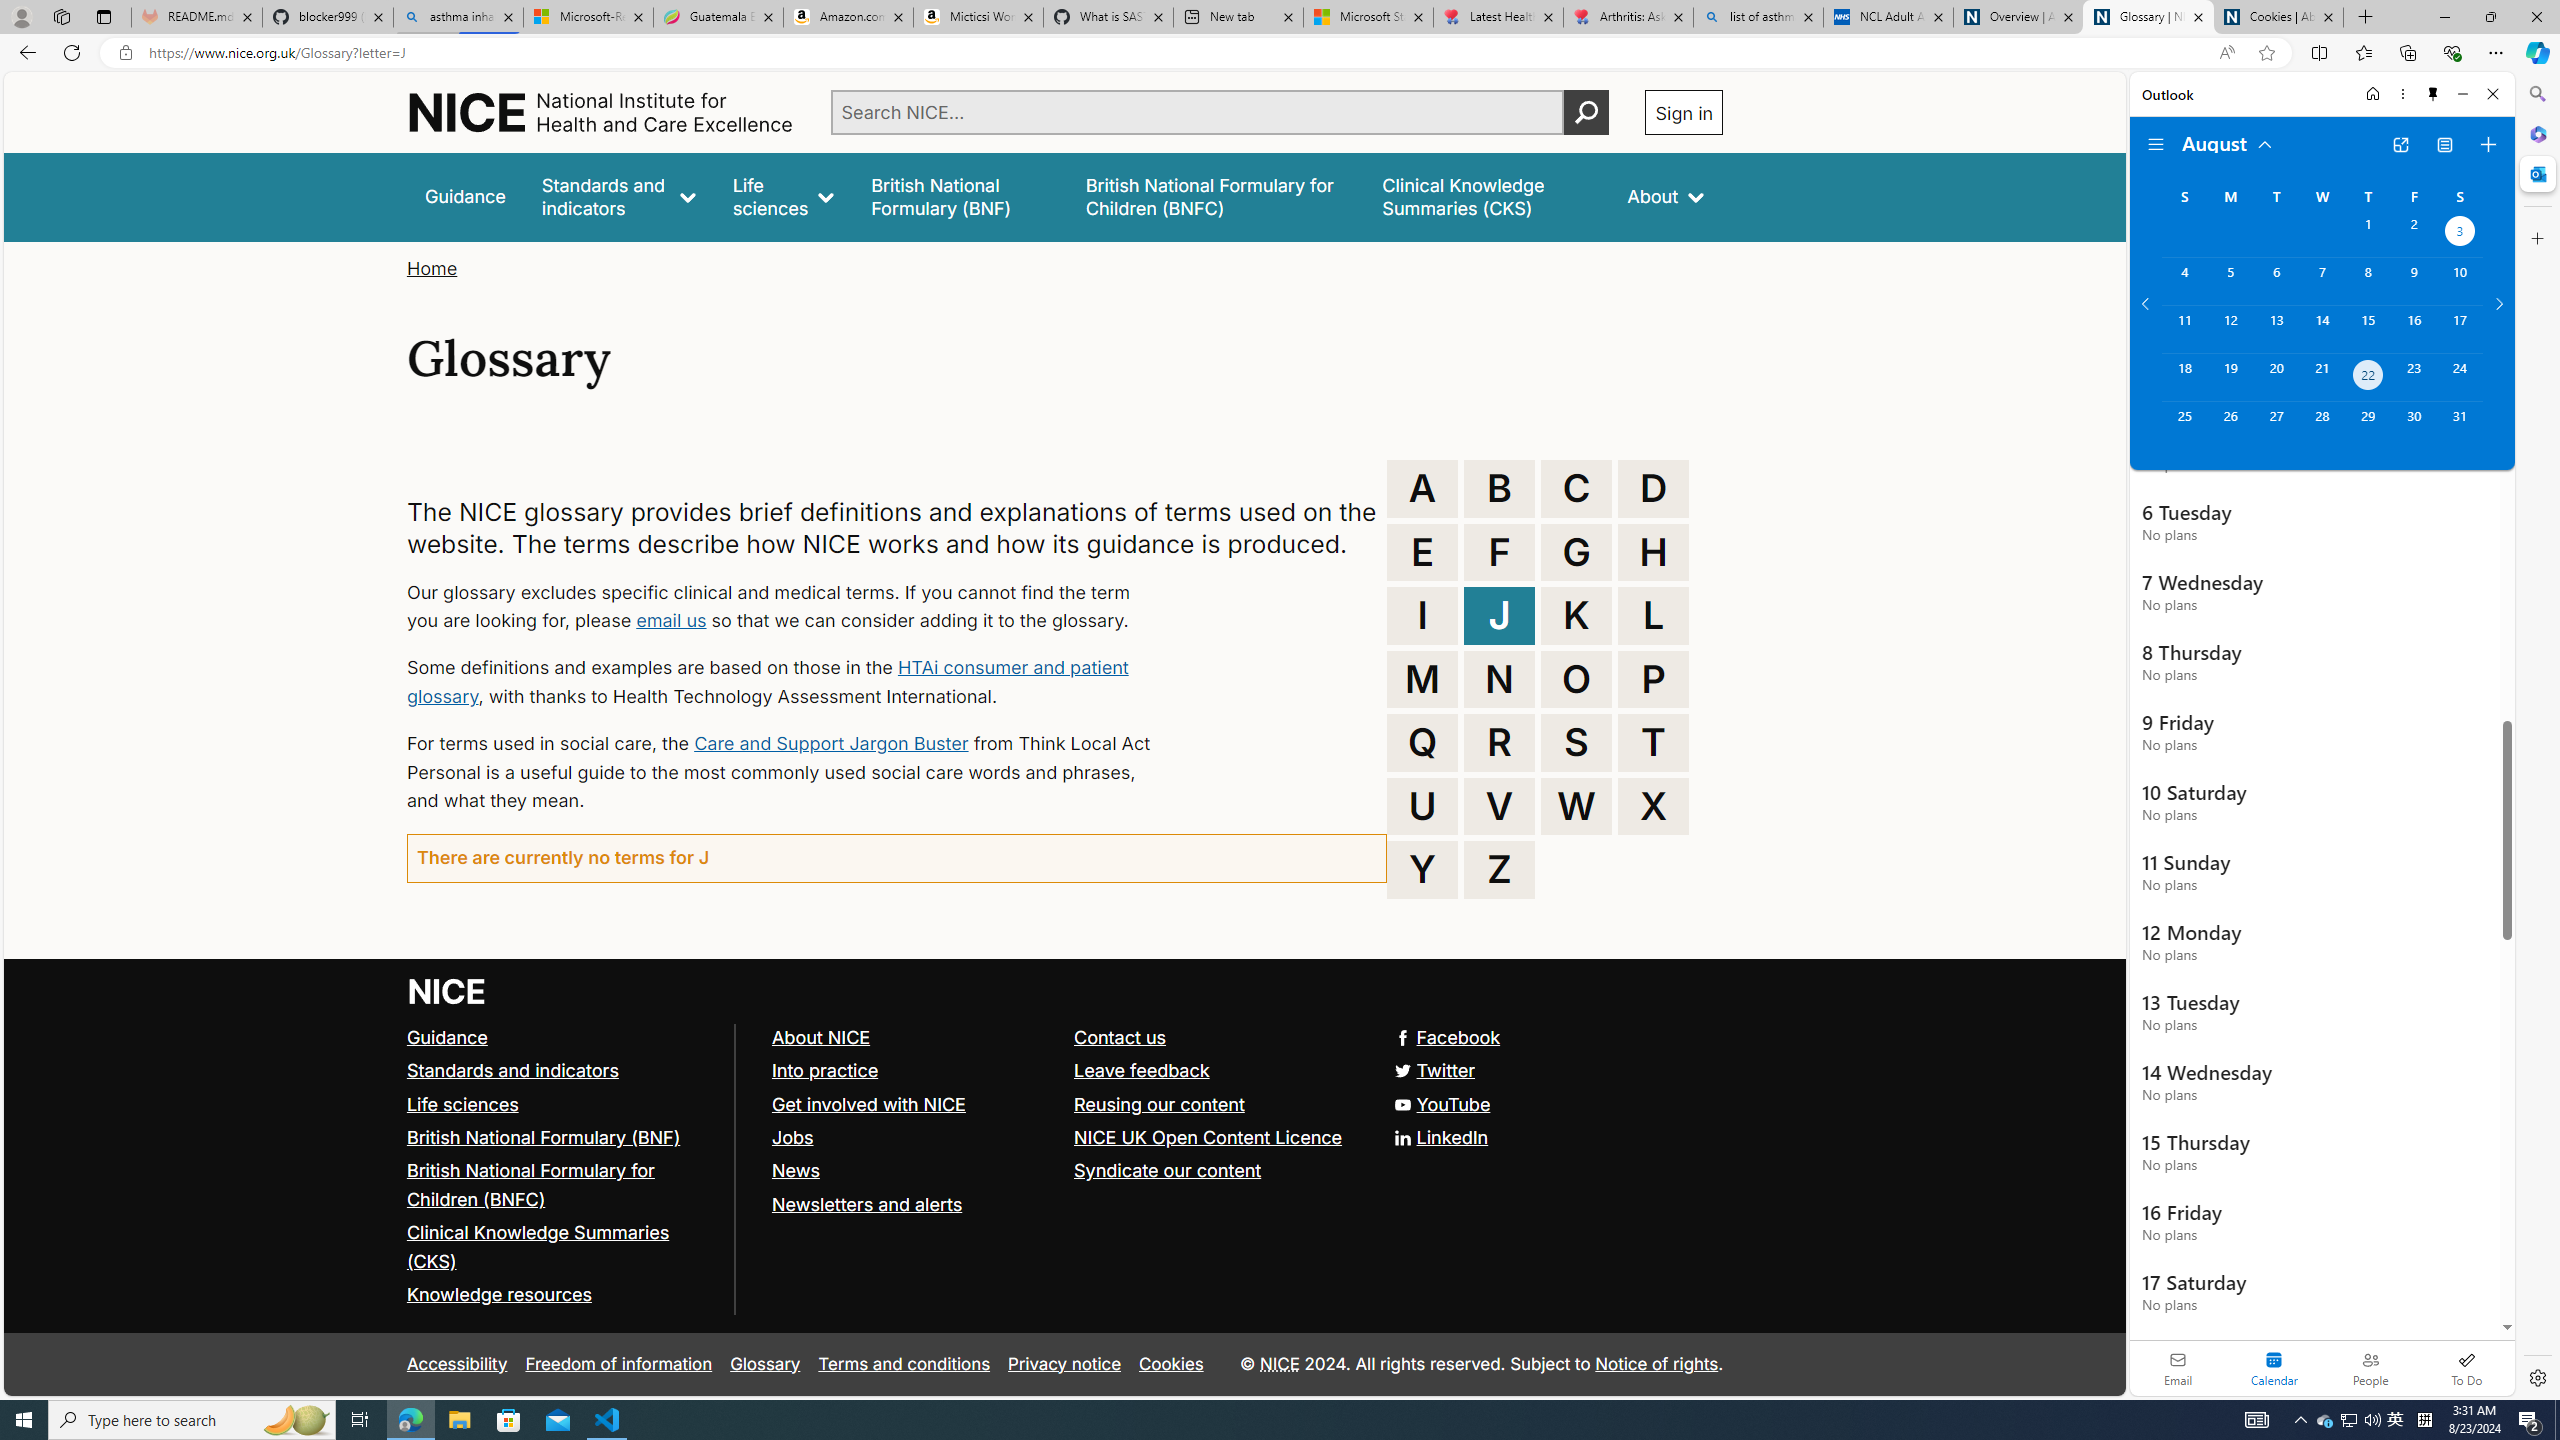 The width and height of the screenshot is (2560, 1440). What do you see at coordinates (2274, 1368) in the screenshot?
I see `Selected calendar module. Date today is 22` at bounding box center [2274, 1368].